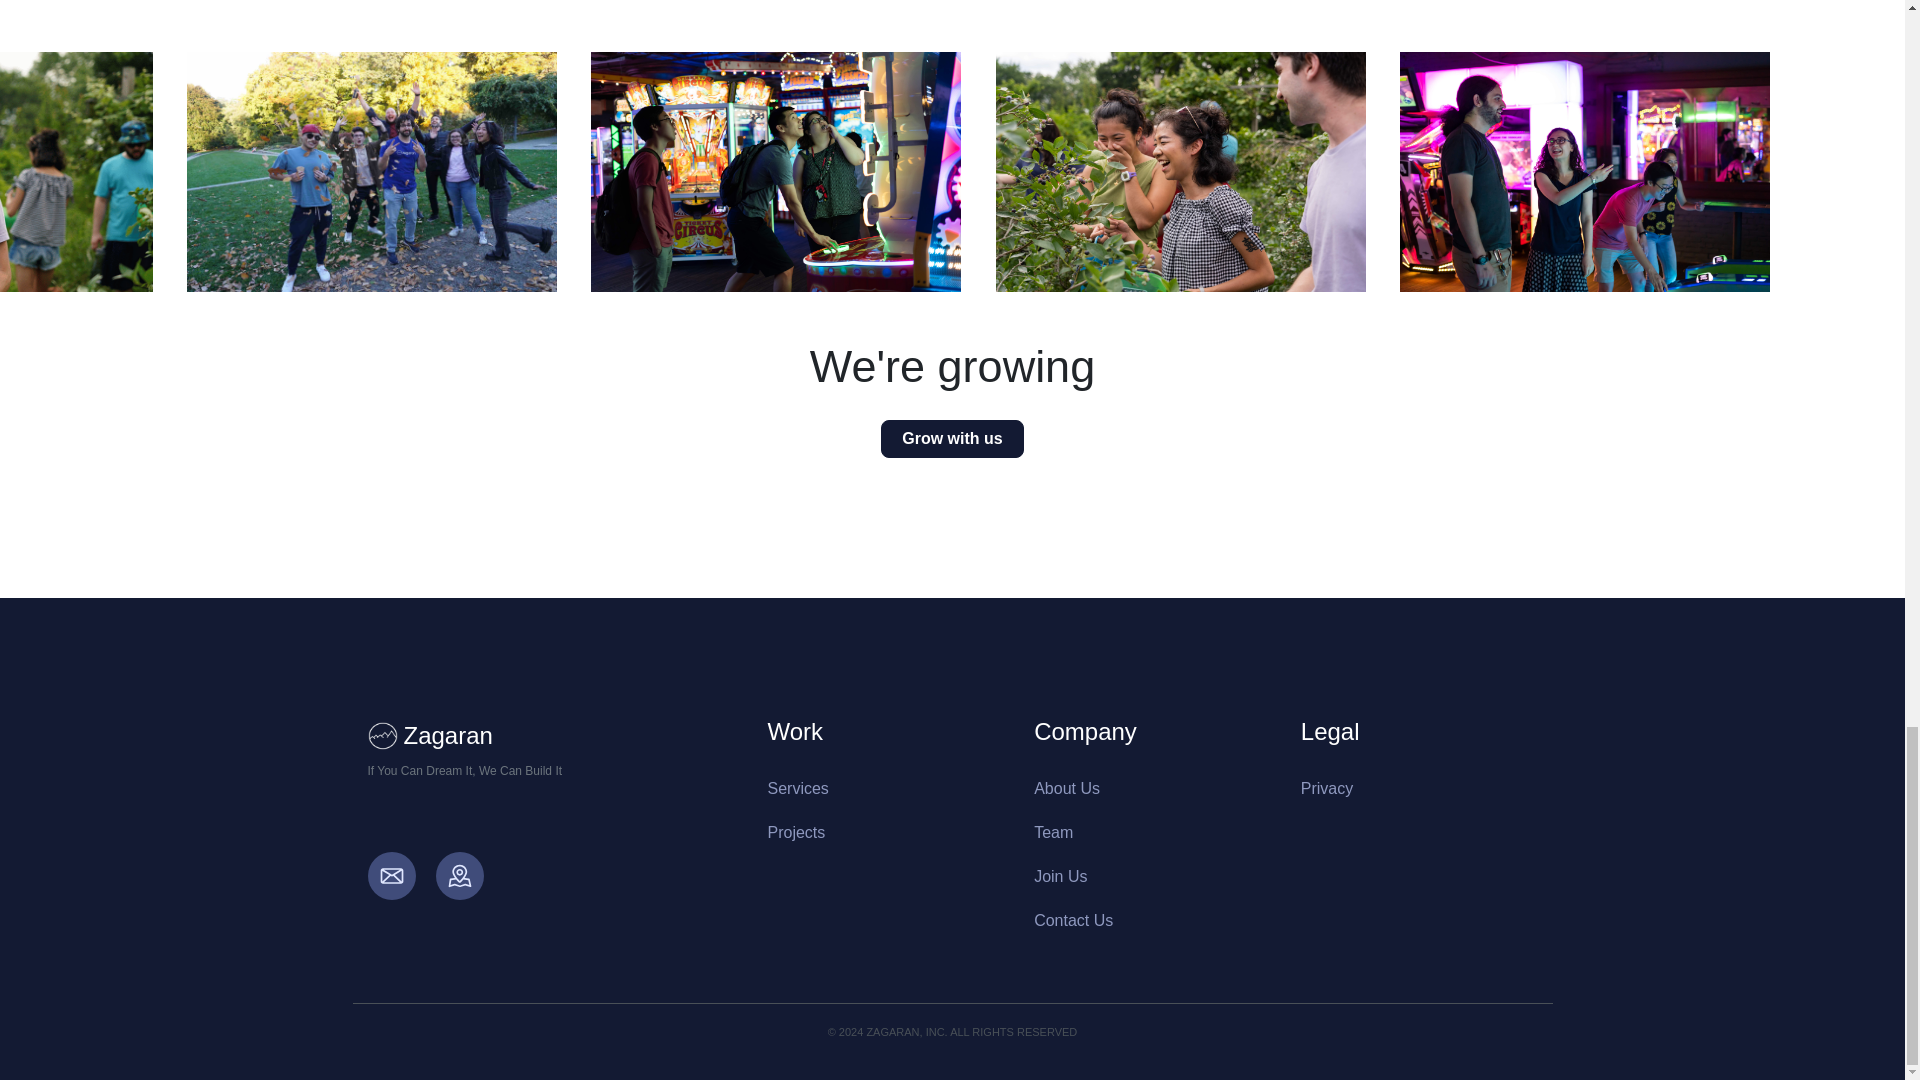  I want to click on Grow with us, so click(952, 438).